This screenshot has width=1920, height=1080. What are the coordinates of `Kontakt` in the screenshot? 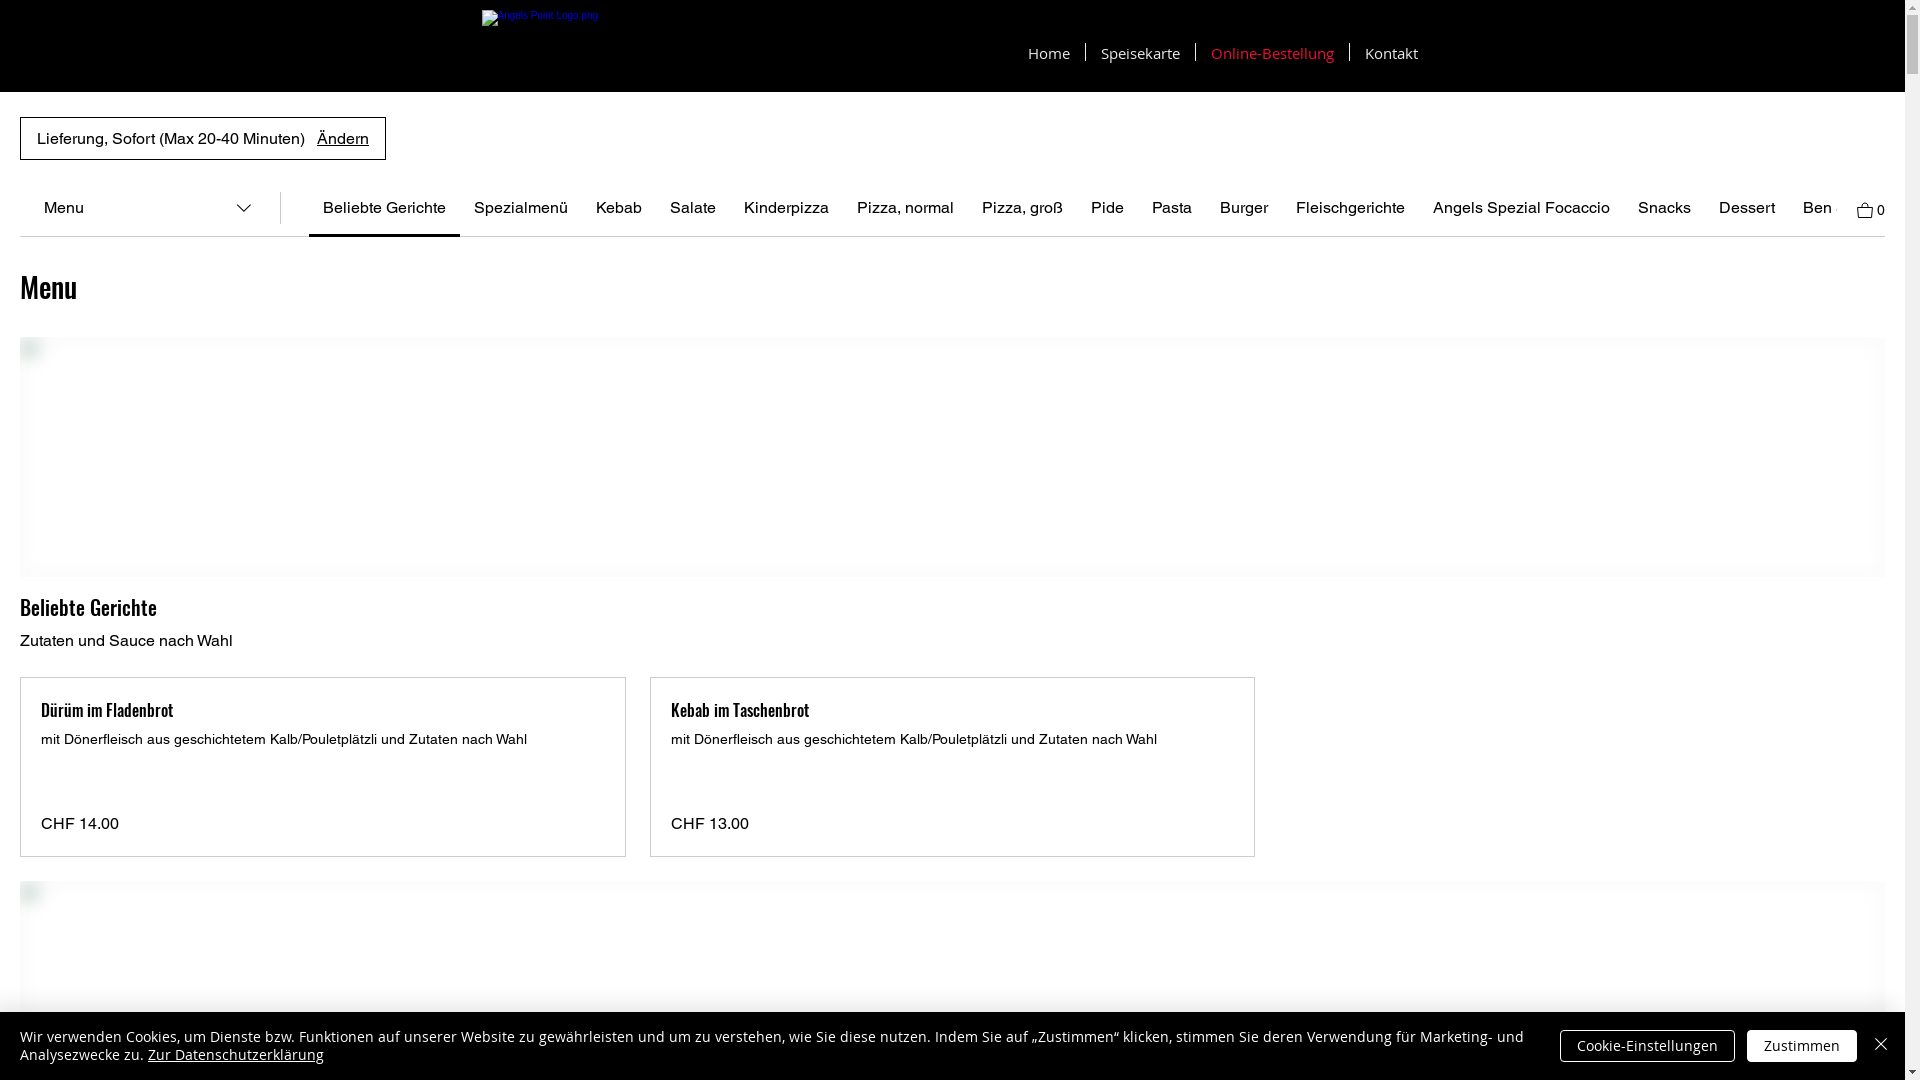 It's located at (1392, 52).